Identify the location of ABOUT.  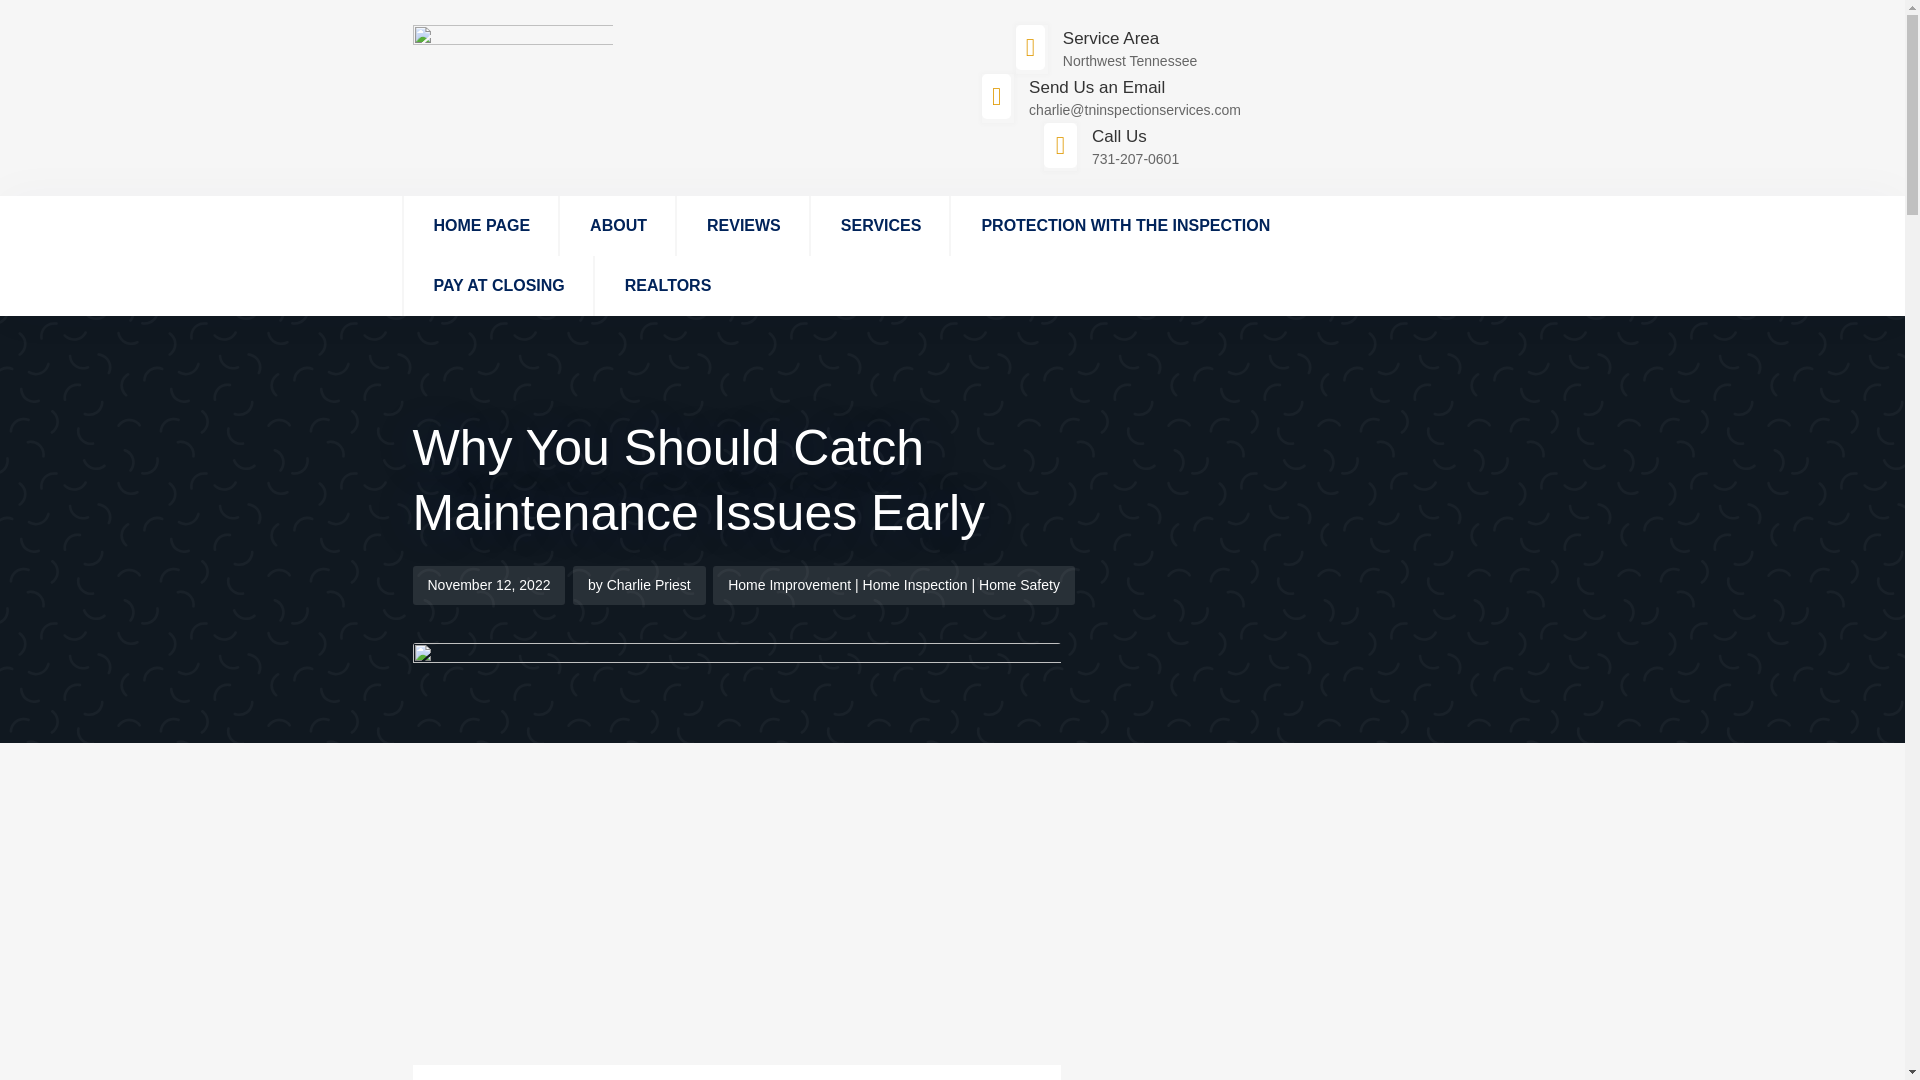
(618, 225).